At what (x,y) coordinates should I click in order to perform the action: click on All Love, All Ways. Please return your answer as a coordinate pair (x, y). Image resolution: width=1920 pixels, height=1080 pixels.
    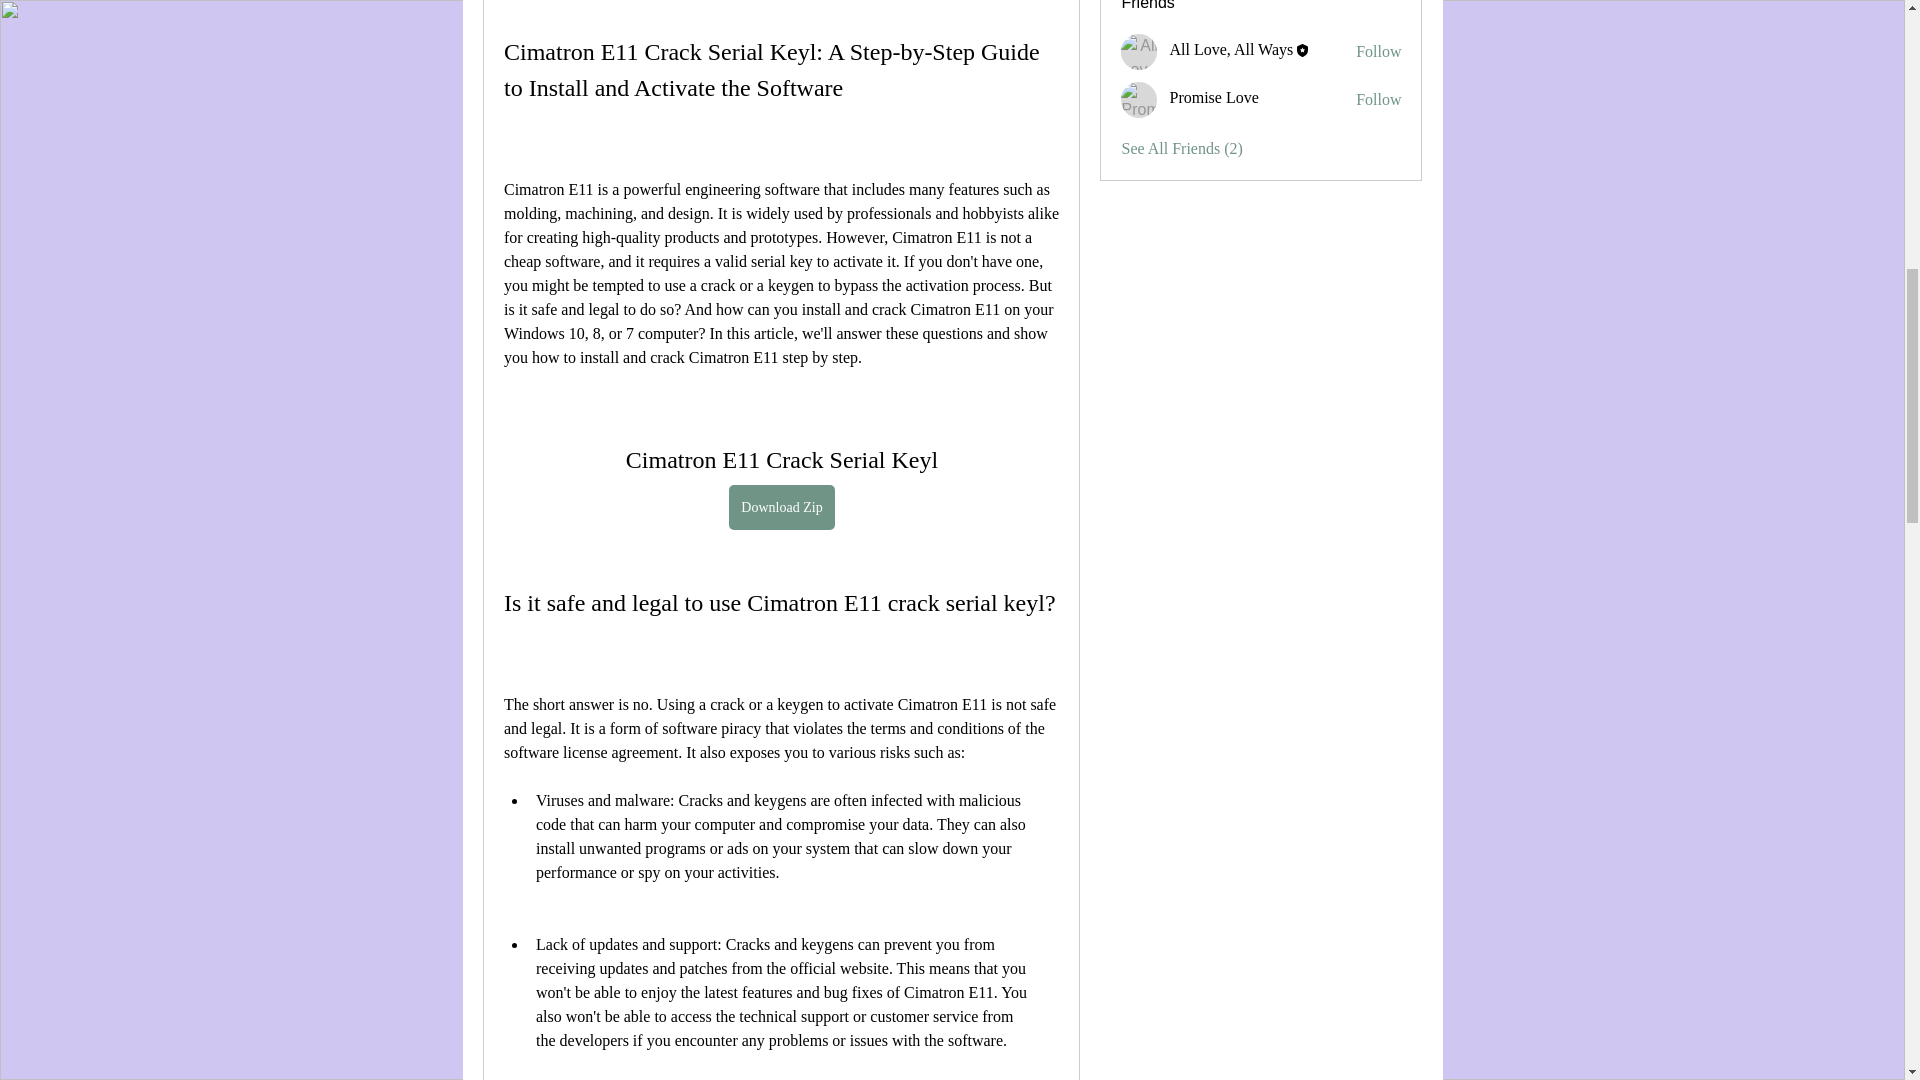
    Looking at the image, I should click on (1139, 52).